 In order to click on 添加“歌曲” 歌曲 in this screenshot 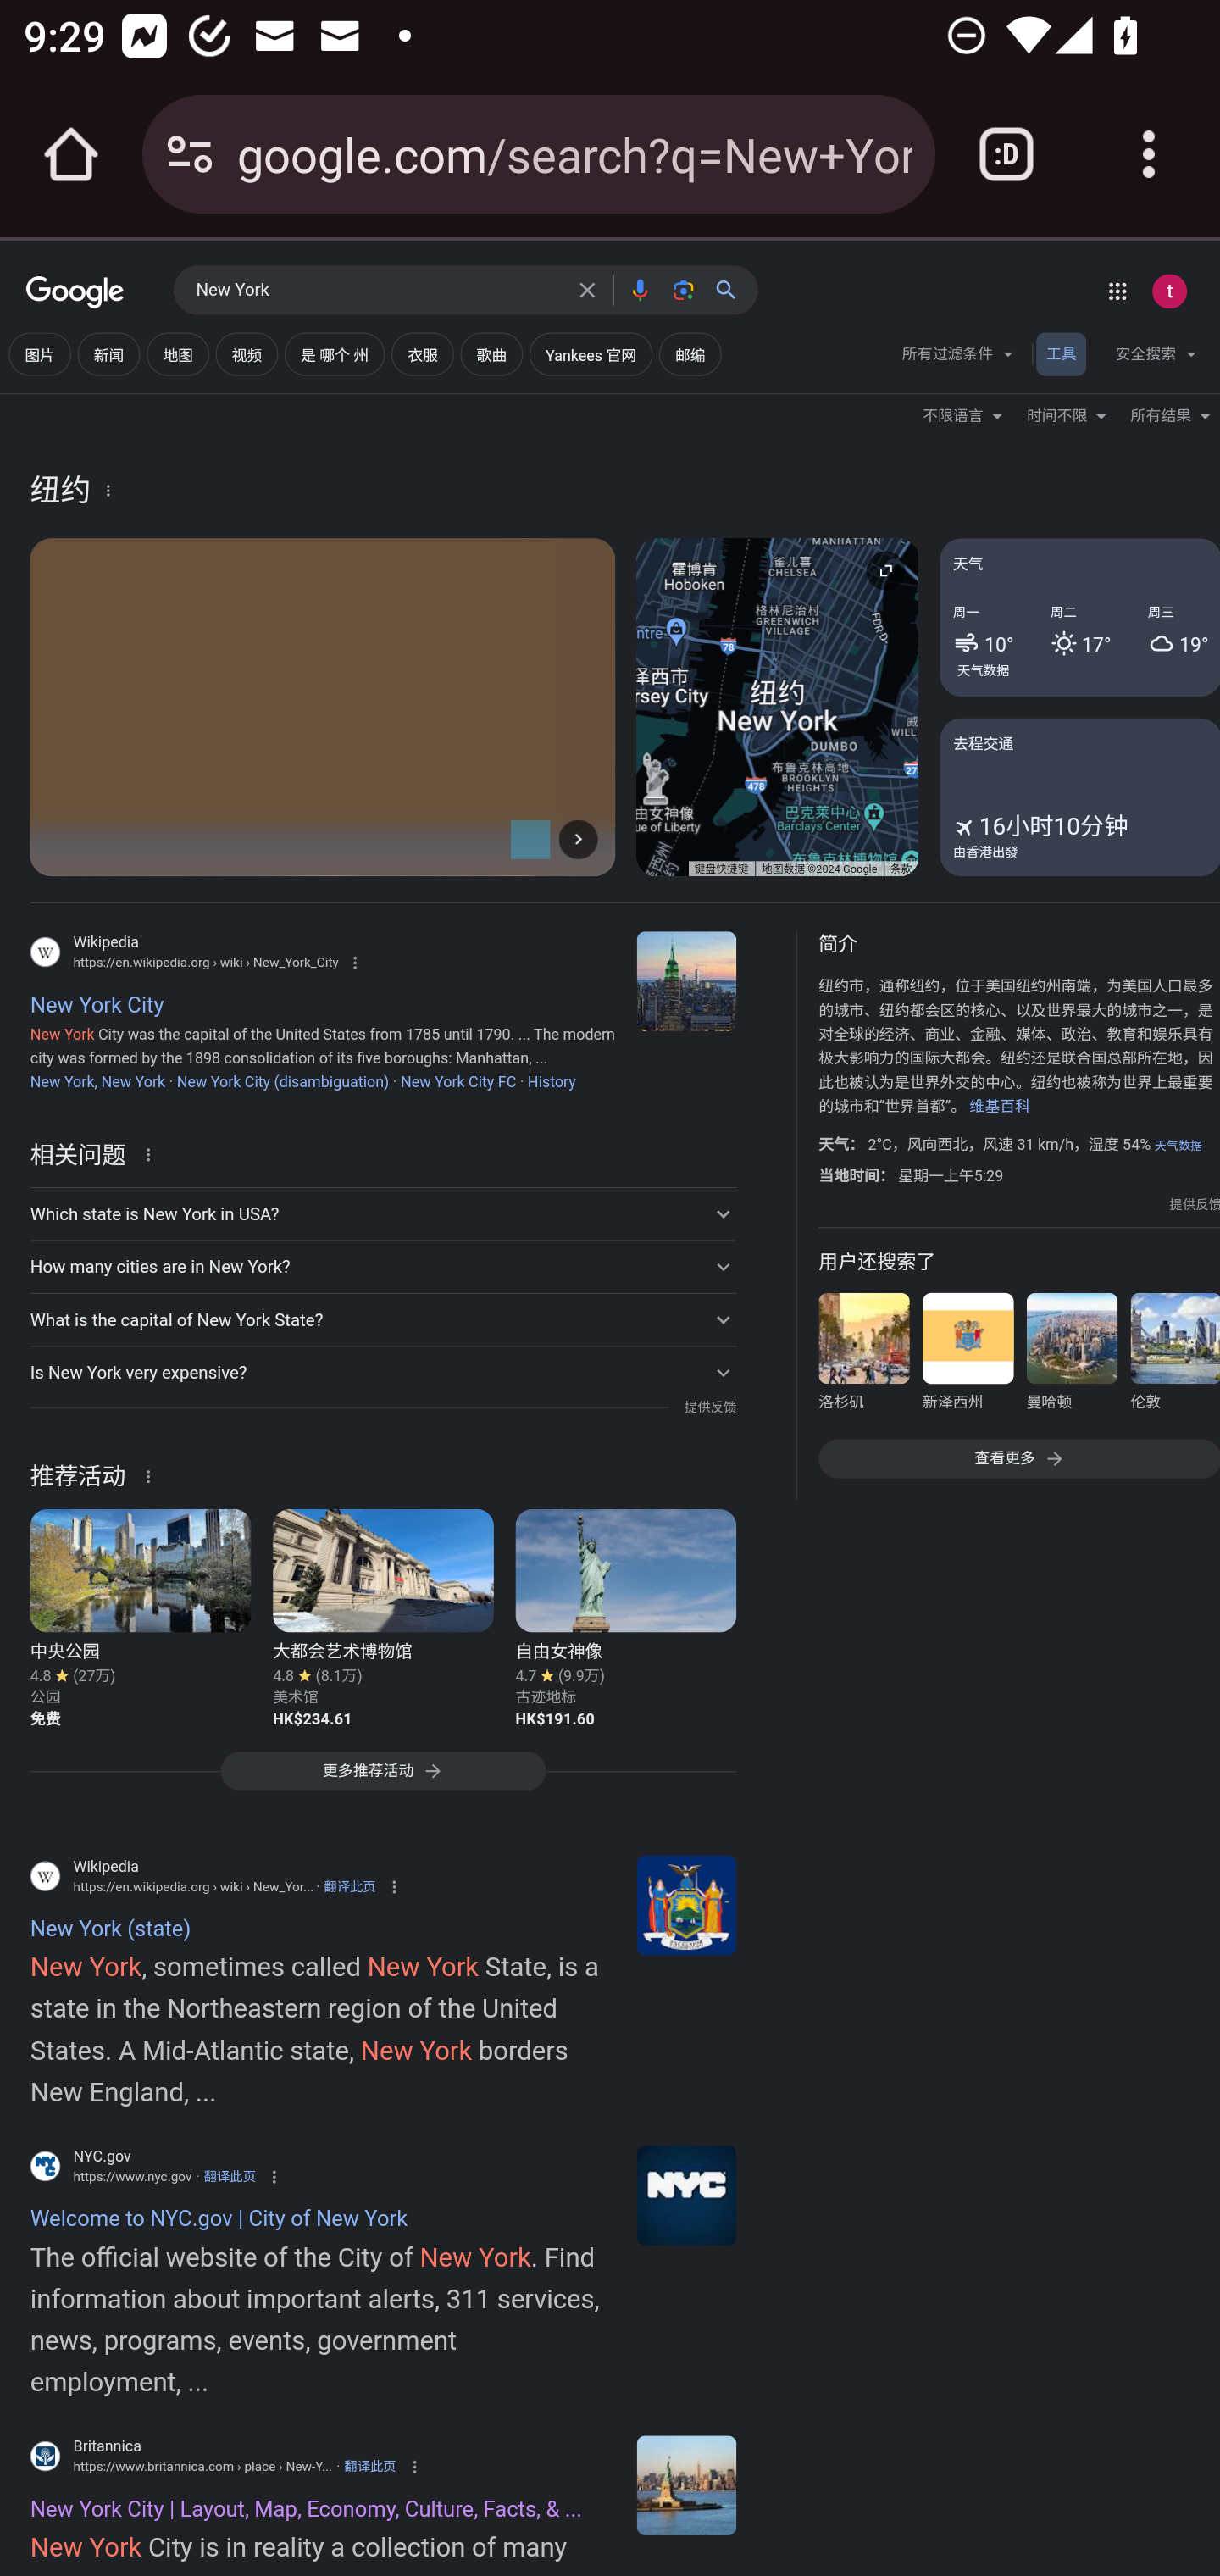, I will do `click(491, 354)`.